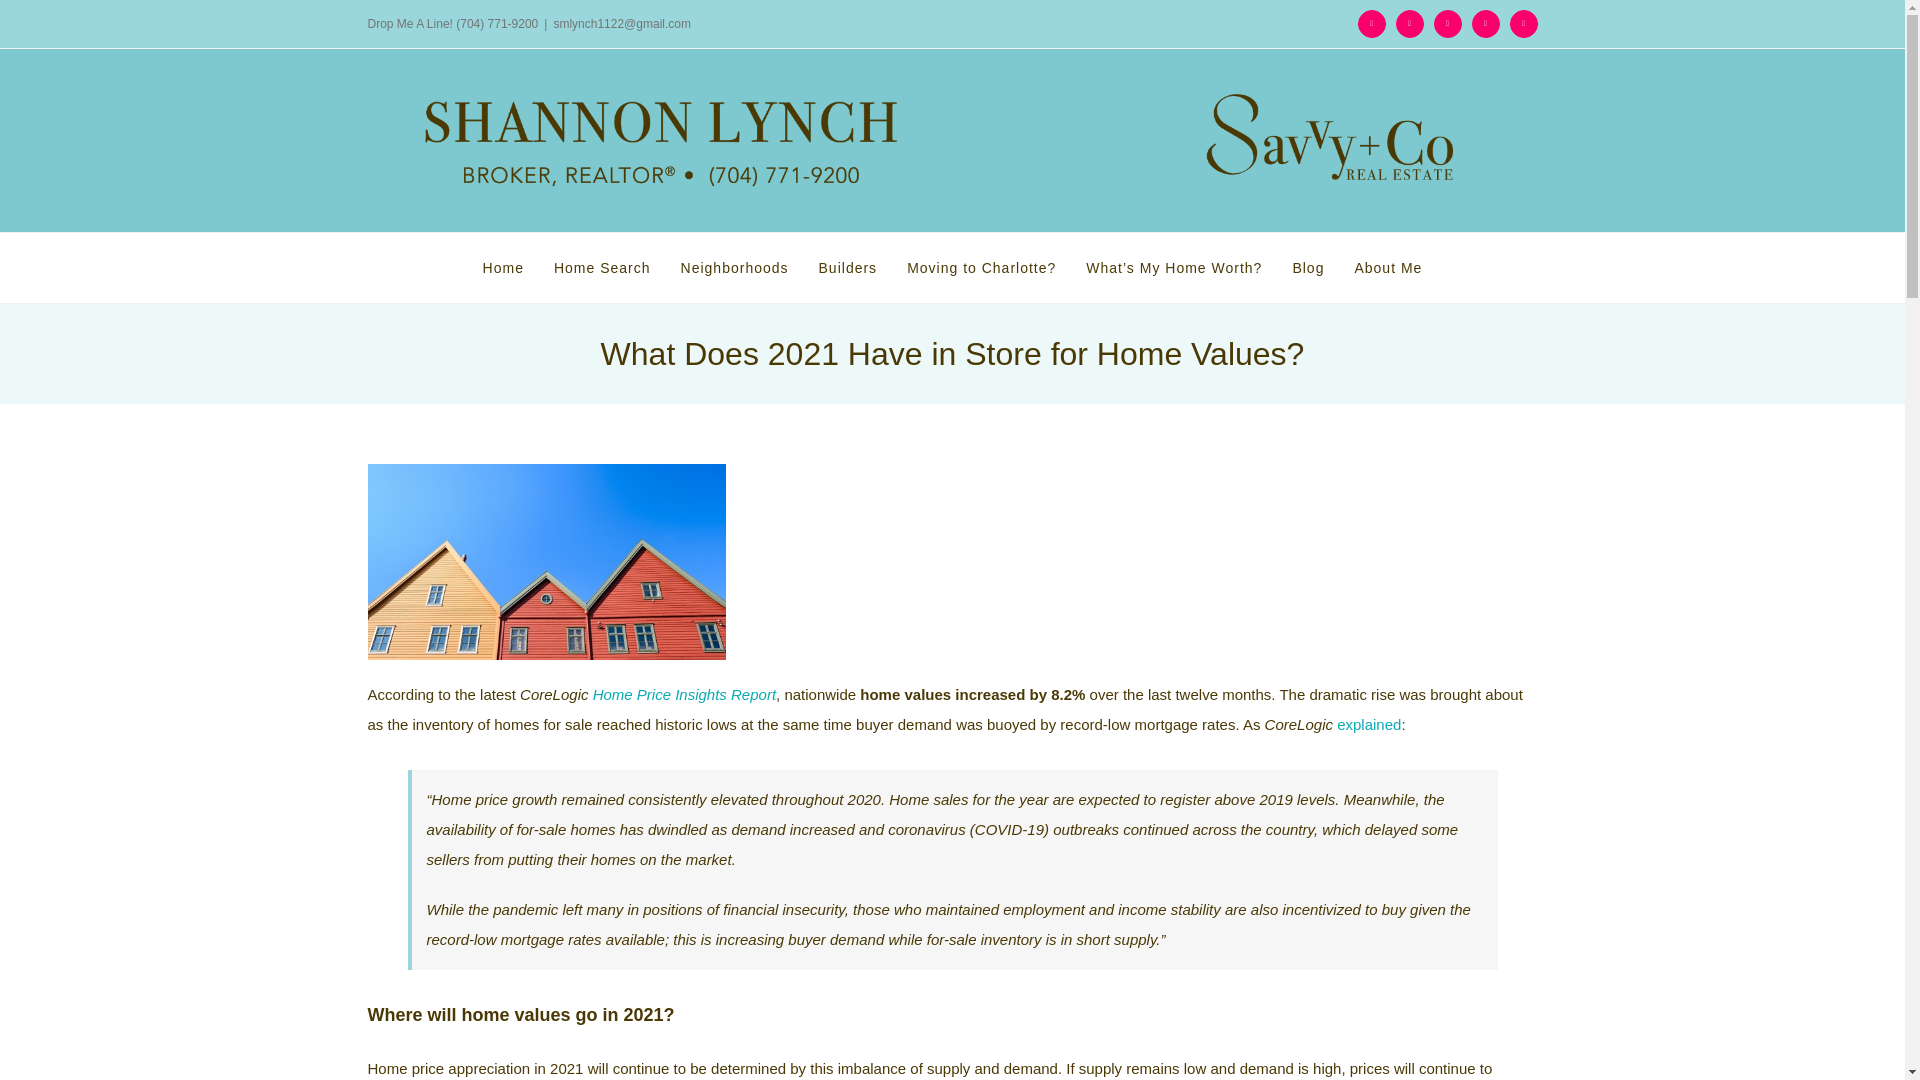  Describe the element at coordinates (504, 268) in the screenshot. I see `Home` at that location.